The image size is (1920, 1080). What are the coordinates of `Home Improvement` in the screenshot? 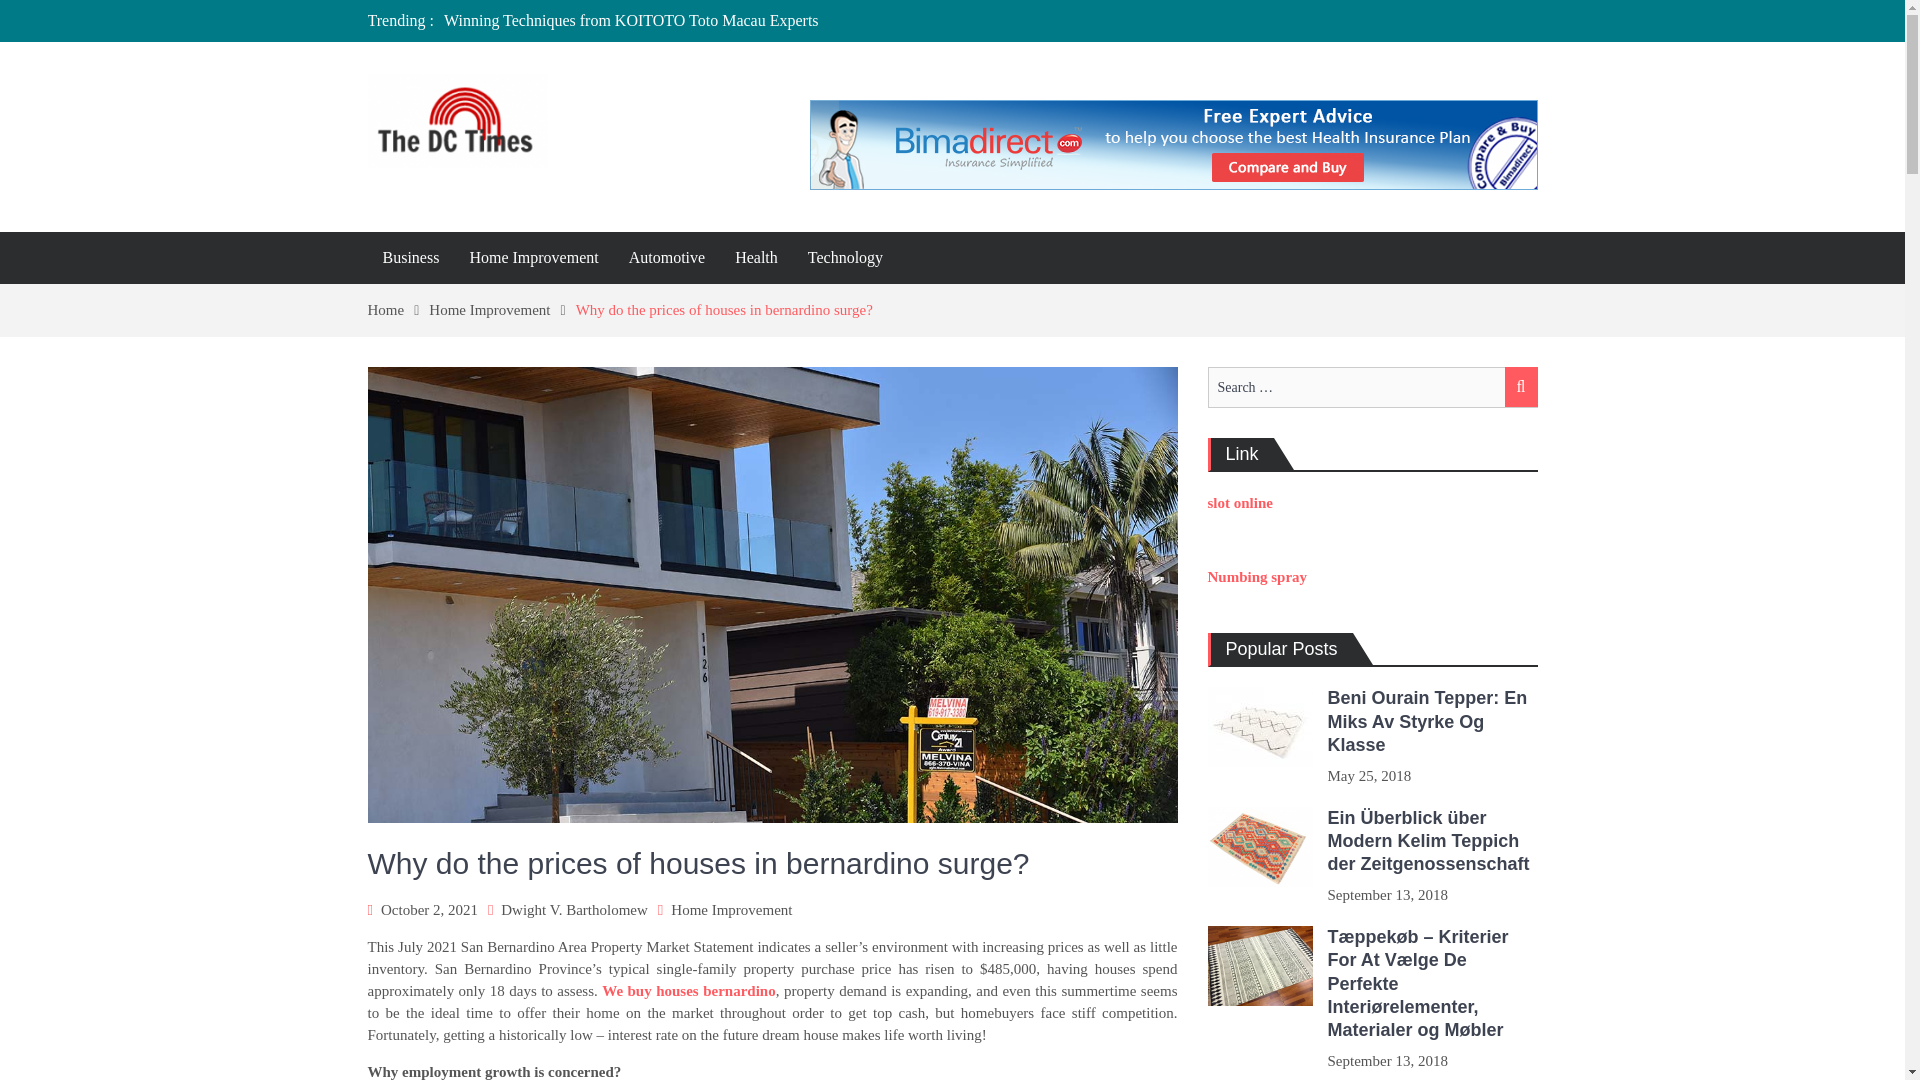 It's located at (730, 910).